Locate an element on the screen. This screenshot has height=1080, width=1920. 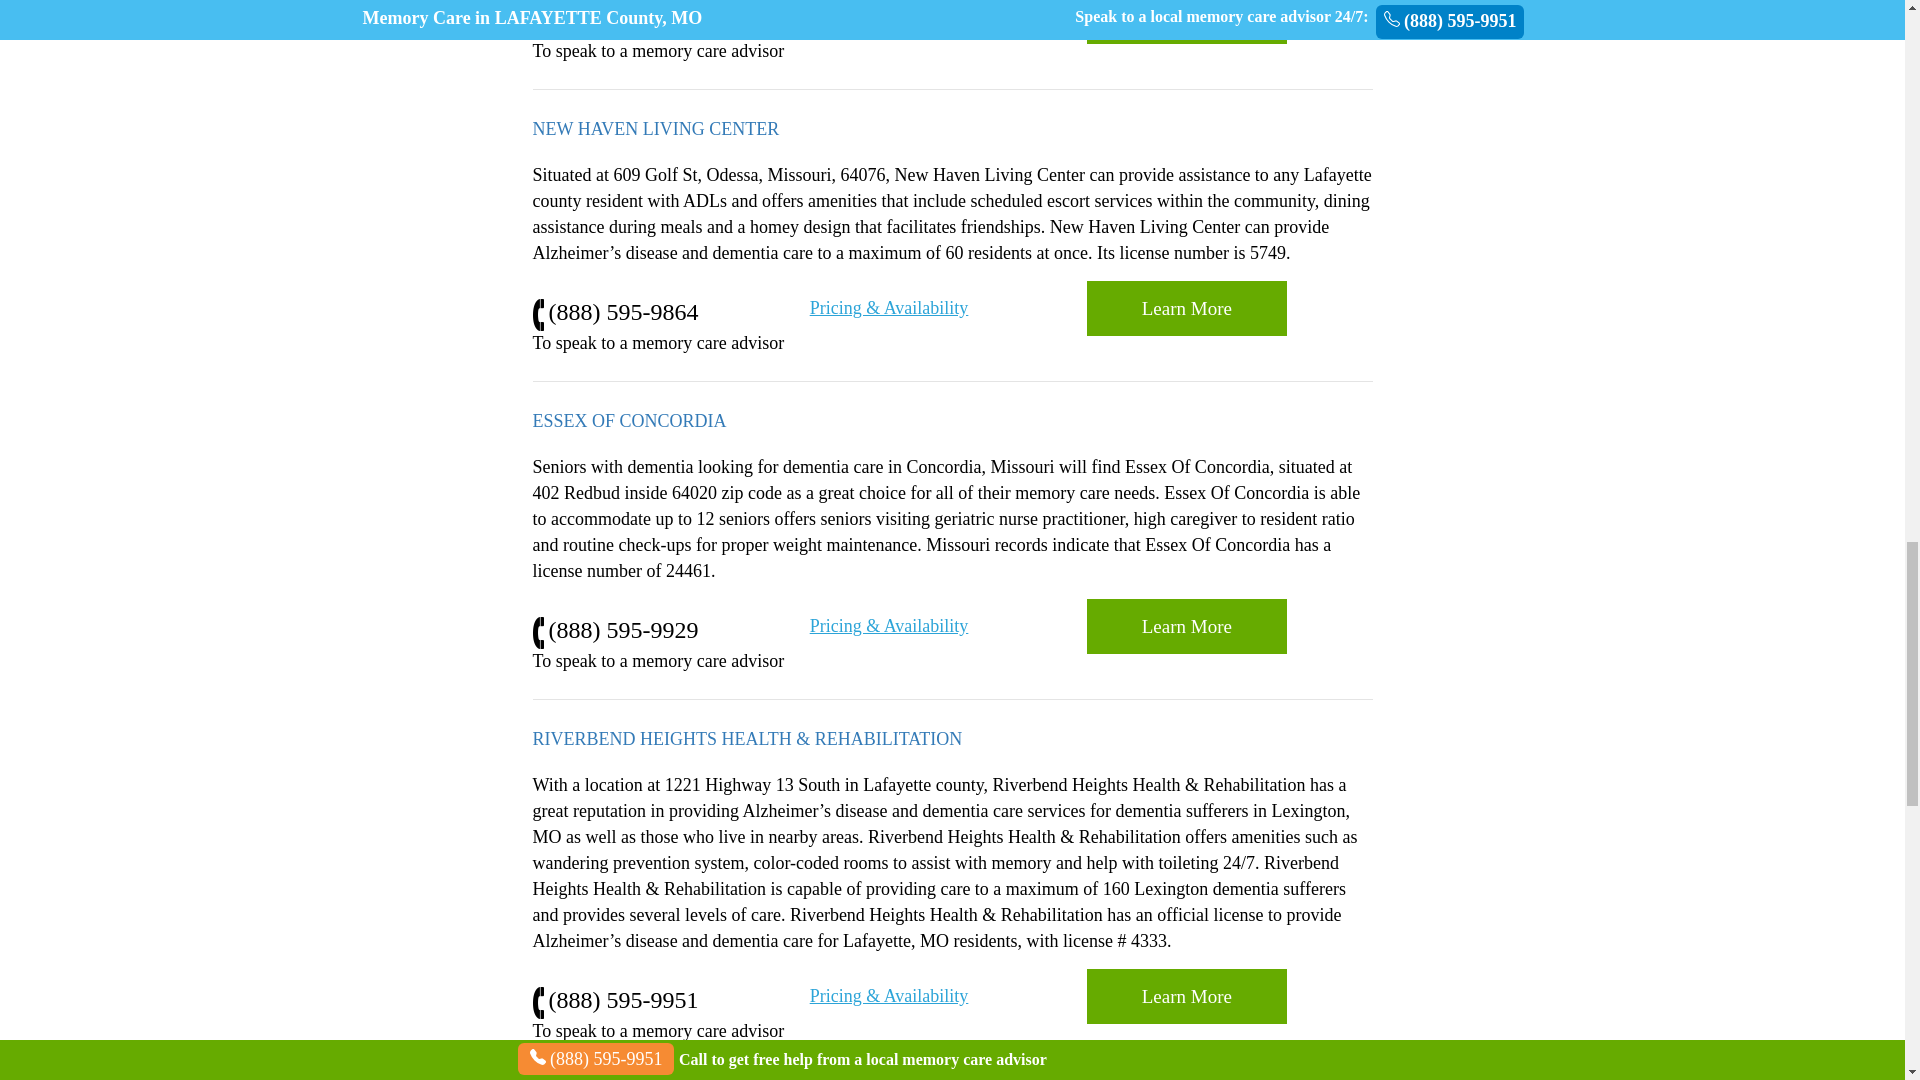
Learn More is located at coordinates (1186, 308).